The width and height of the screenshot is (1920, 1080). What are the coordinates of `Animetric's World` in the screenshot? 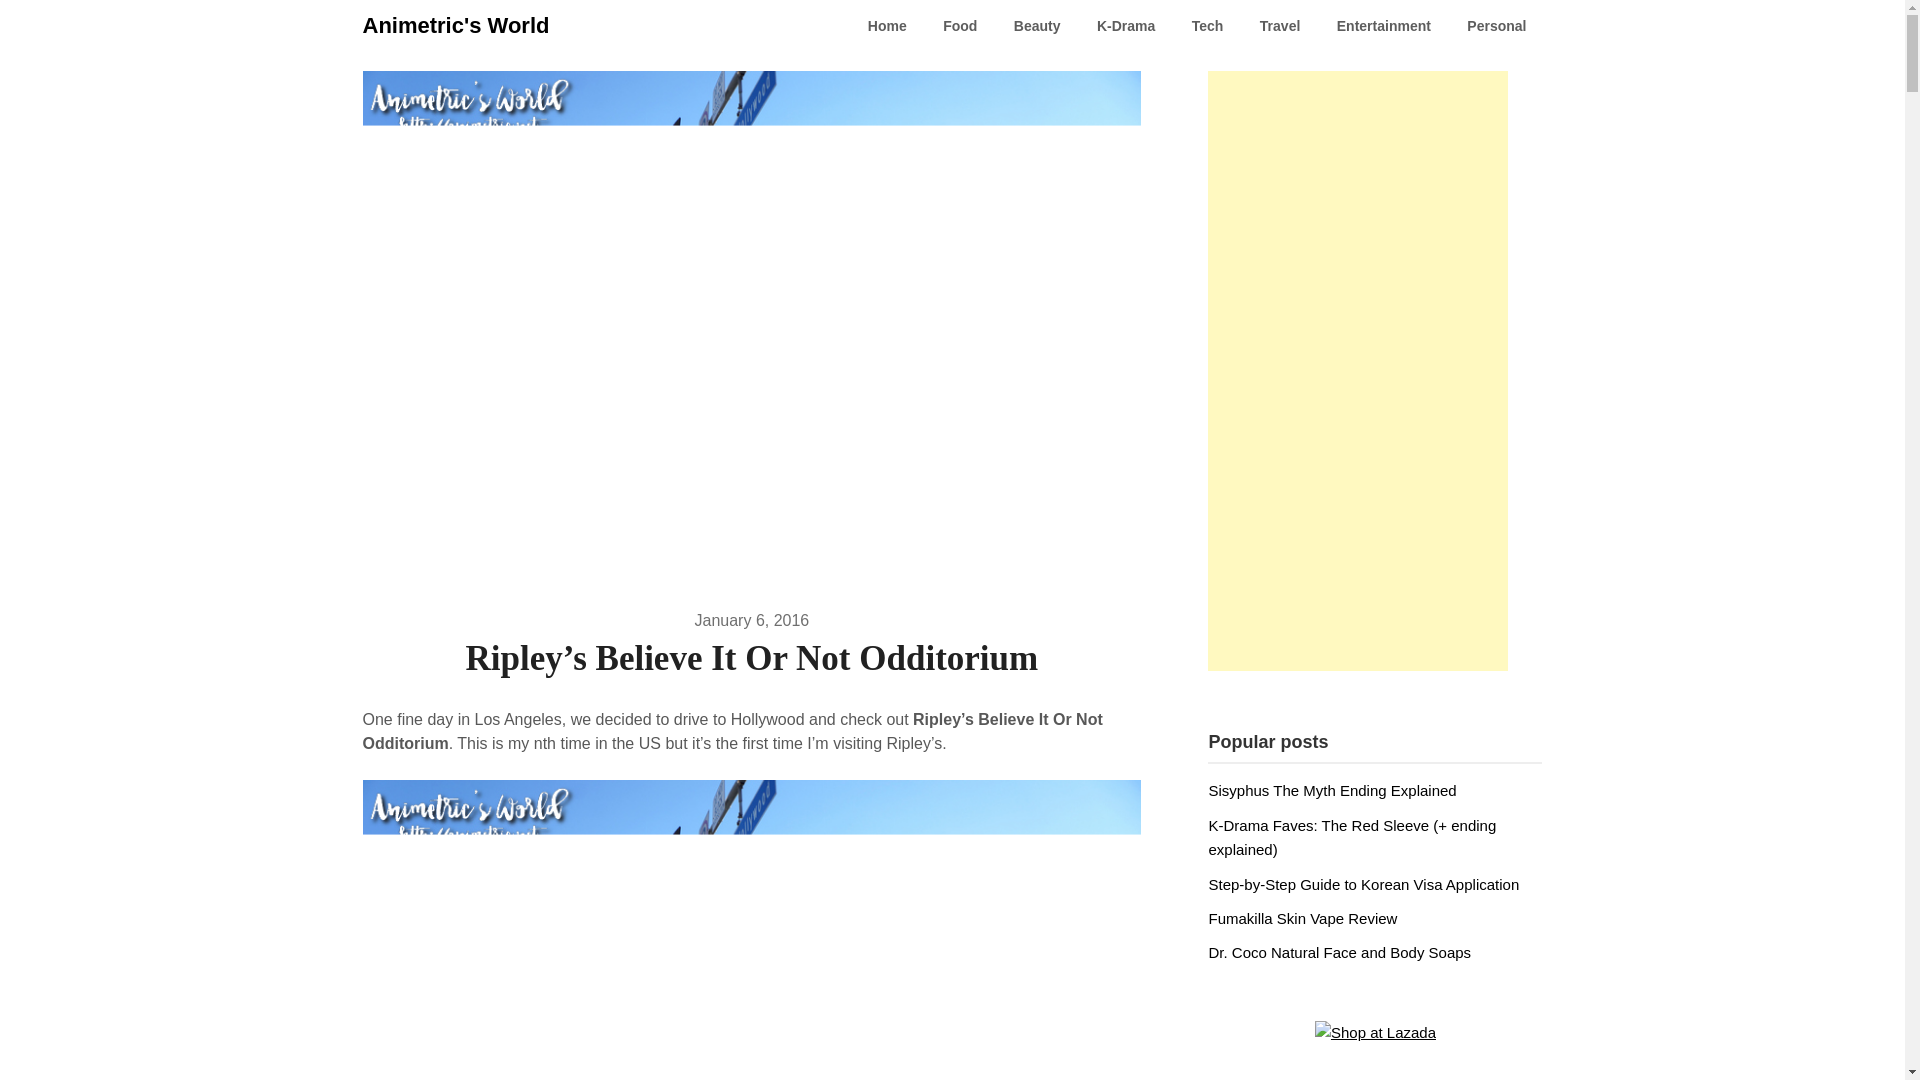 It's located at (456, 26).